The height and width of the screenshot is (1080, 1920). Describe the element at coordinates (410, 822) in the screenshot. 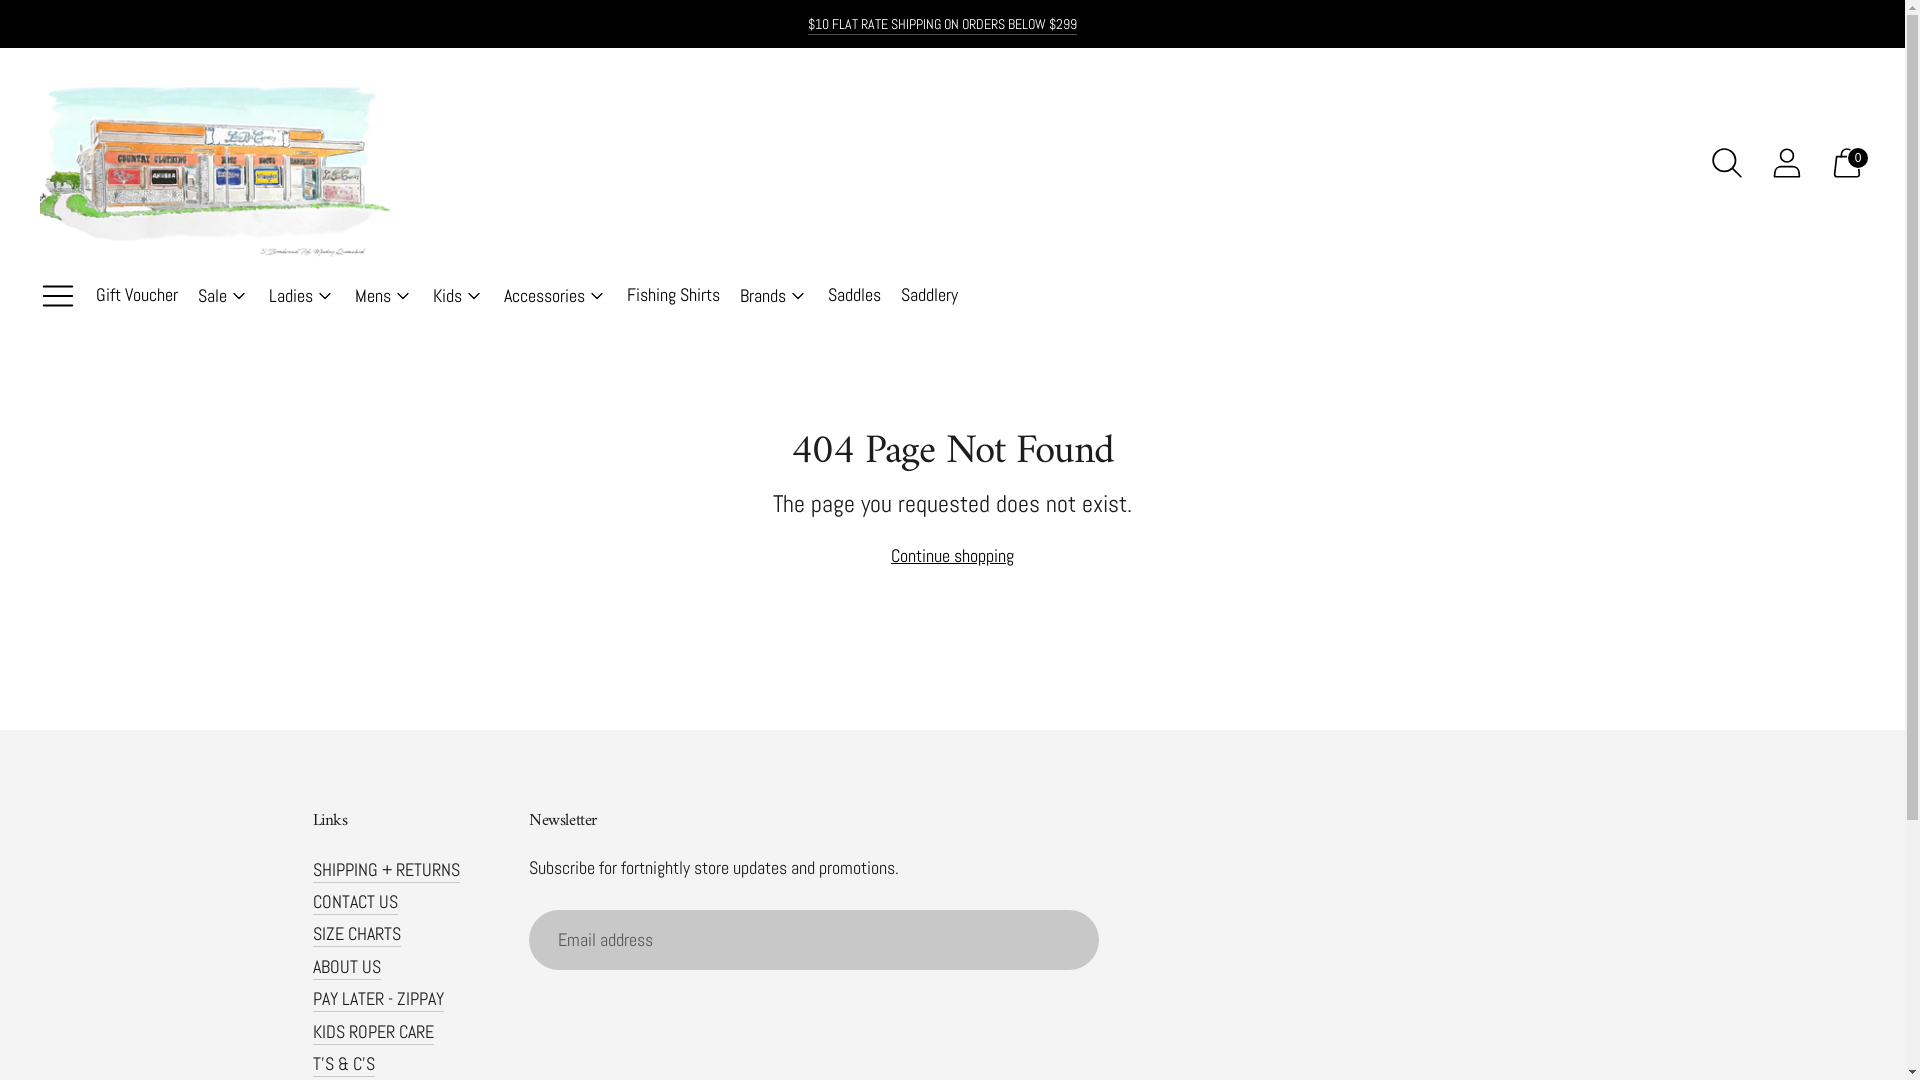

I see `Links` at that location.